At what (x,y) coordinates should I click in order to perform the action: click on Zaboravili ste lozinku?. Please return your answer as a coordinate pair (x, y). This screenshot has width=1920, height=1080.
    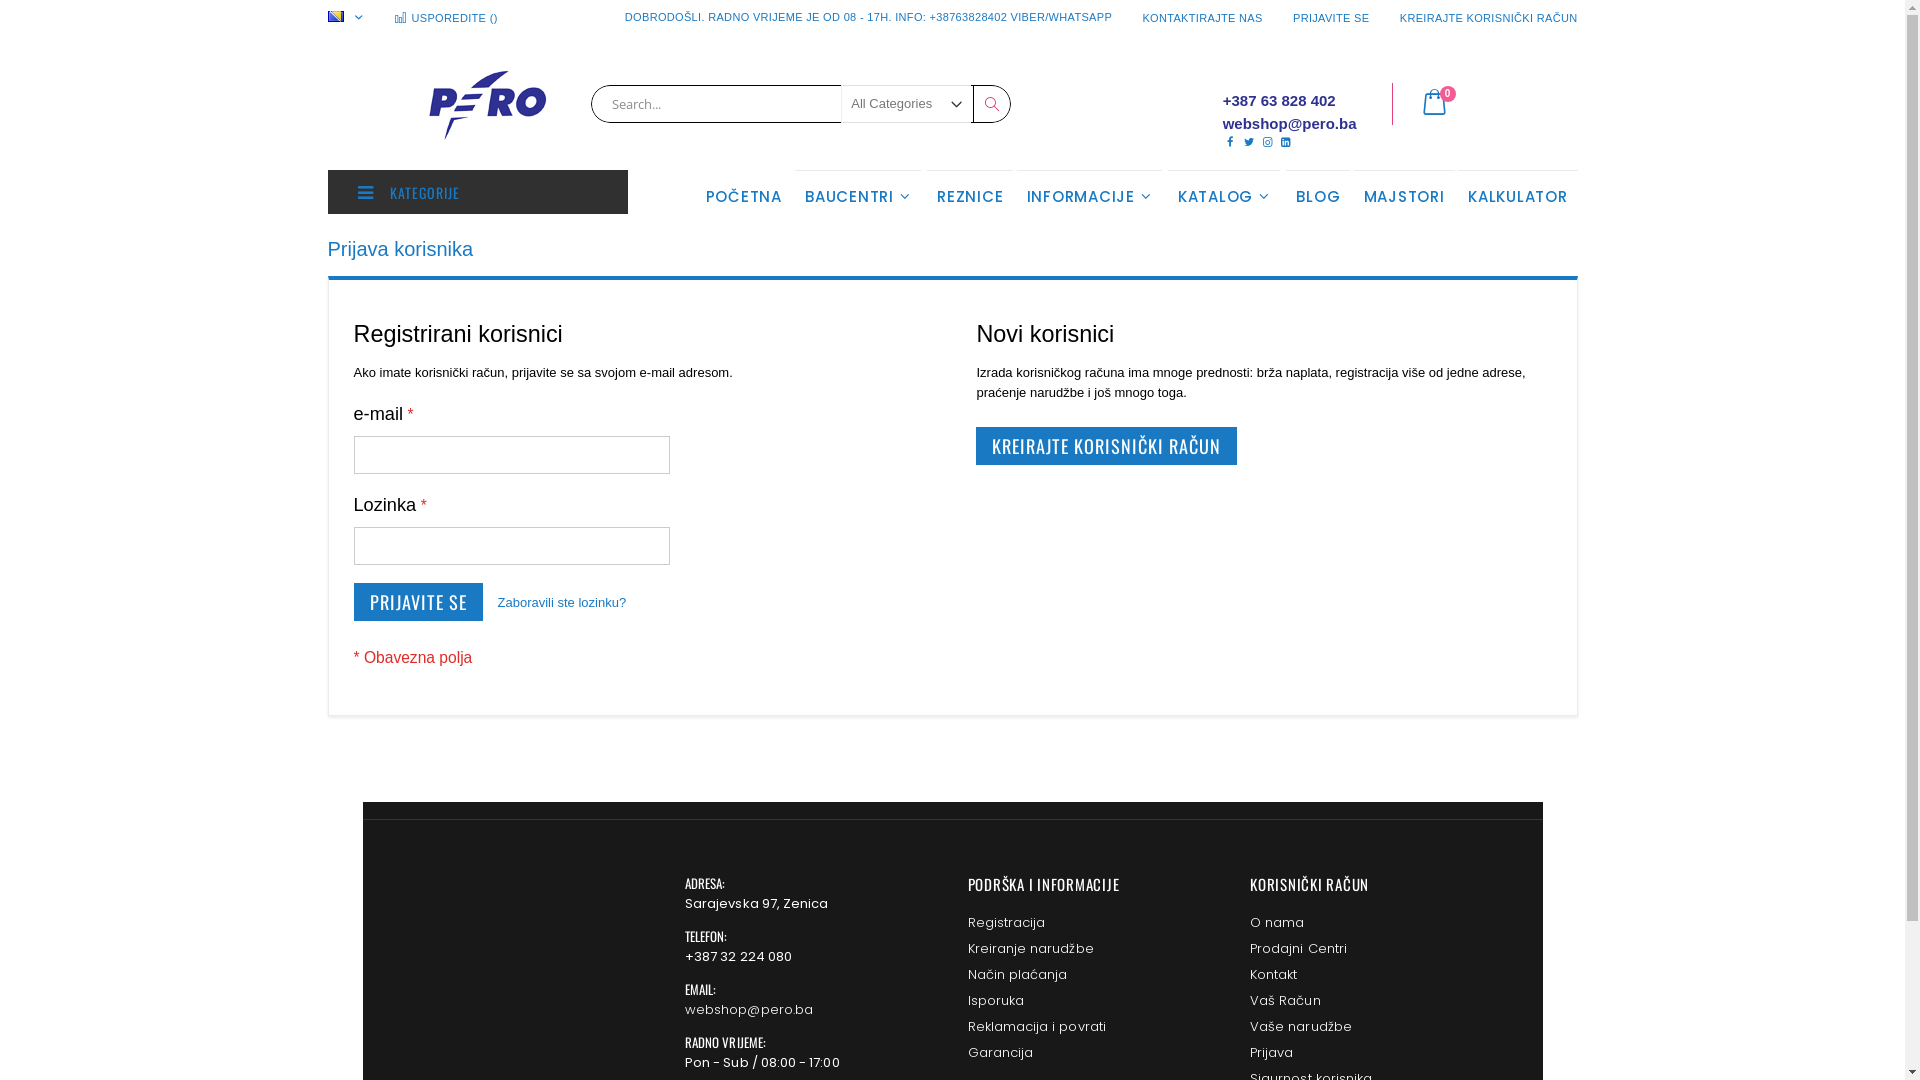
    Looking at the image, I should click on (562, 602).